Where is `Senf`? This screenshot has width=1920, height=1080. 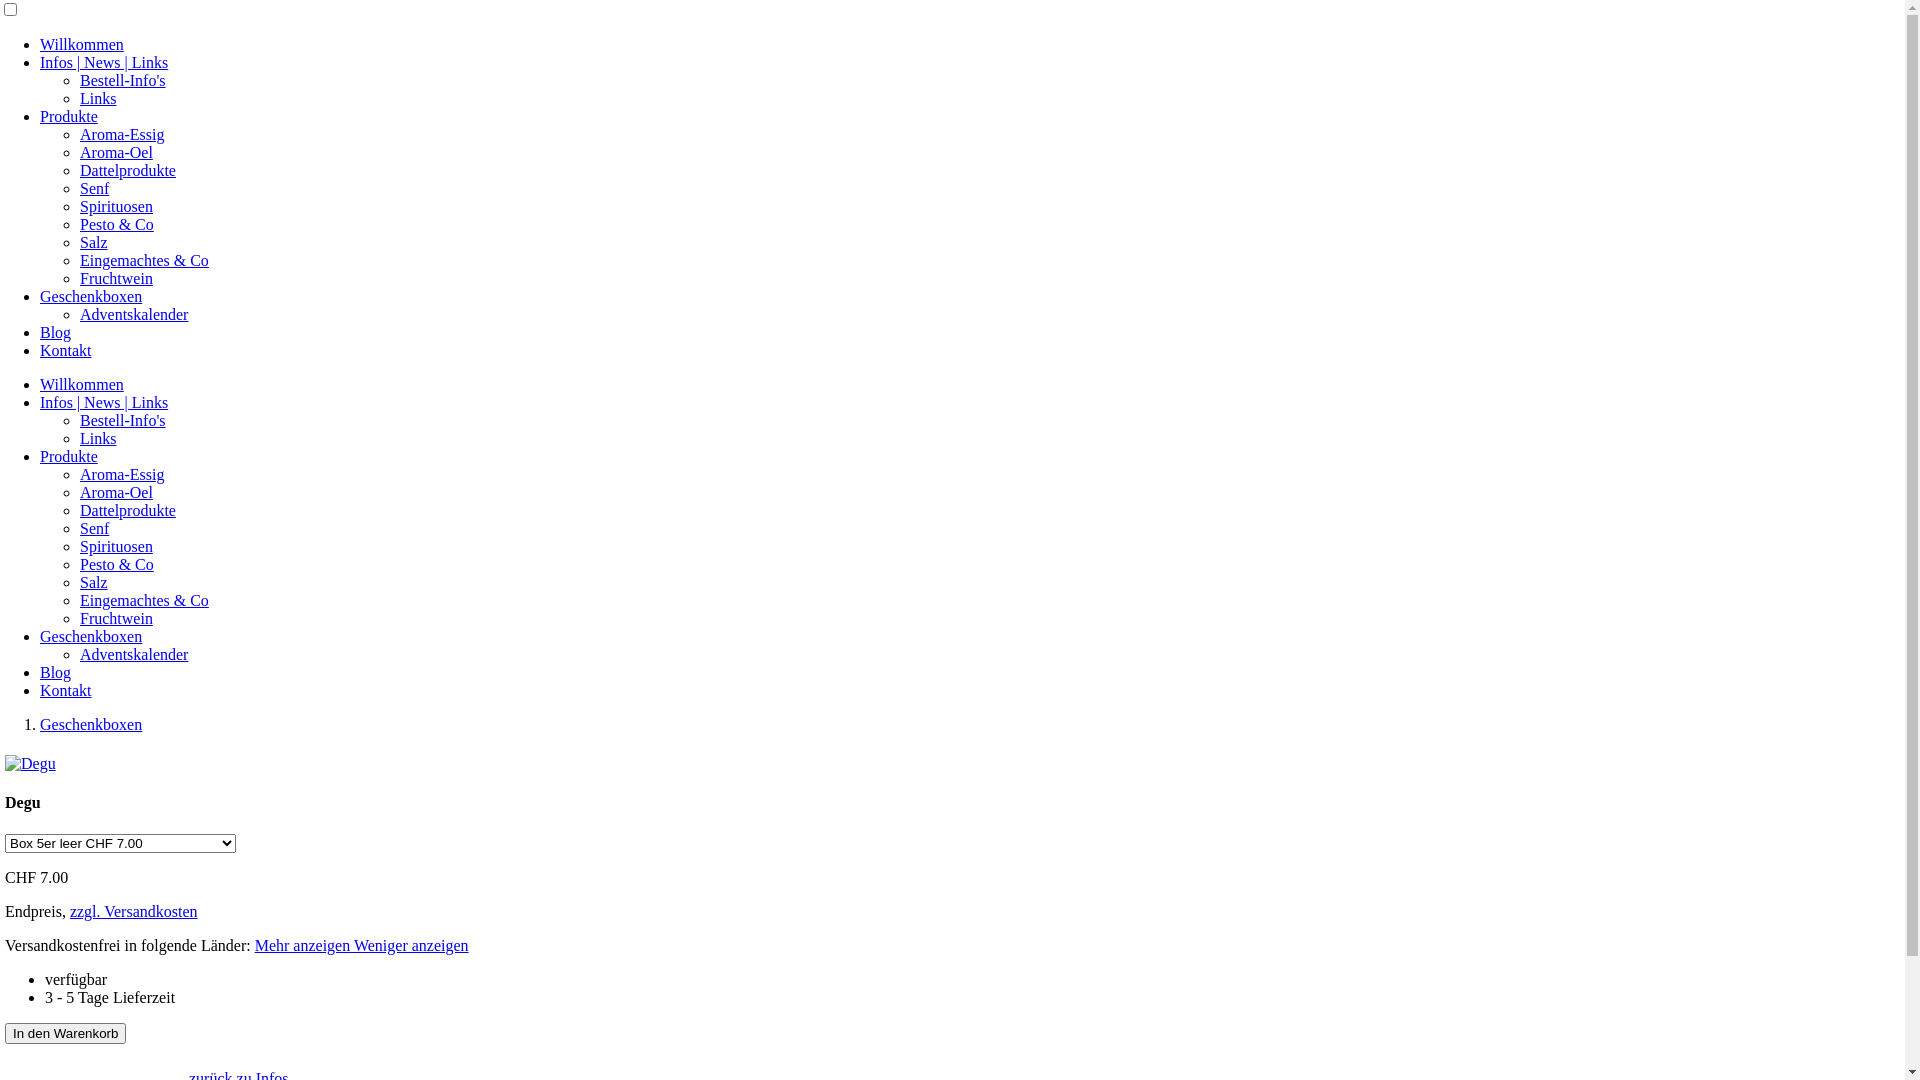 Senf is located at coordinates (94, 528).